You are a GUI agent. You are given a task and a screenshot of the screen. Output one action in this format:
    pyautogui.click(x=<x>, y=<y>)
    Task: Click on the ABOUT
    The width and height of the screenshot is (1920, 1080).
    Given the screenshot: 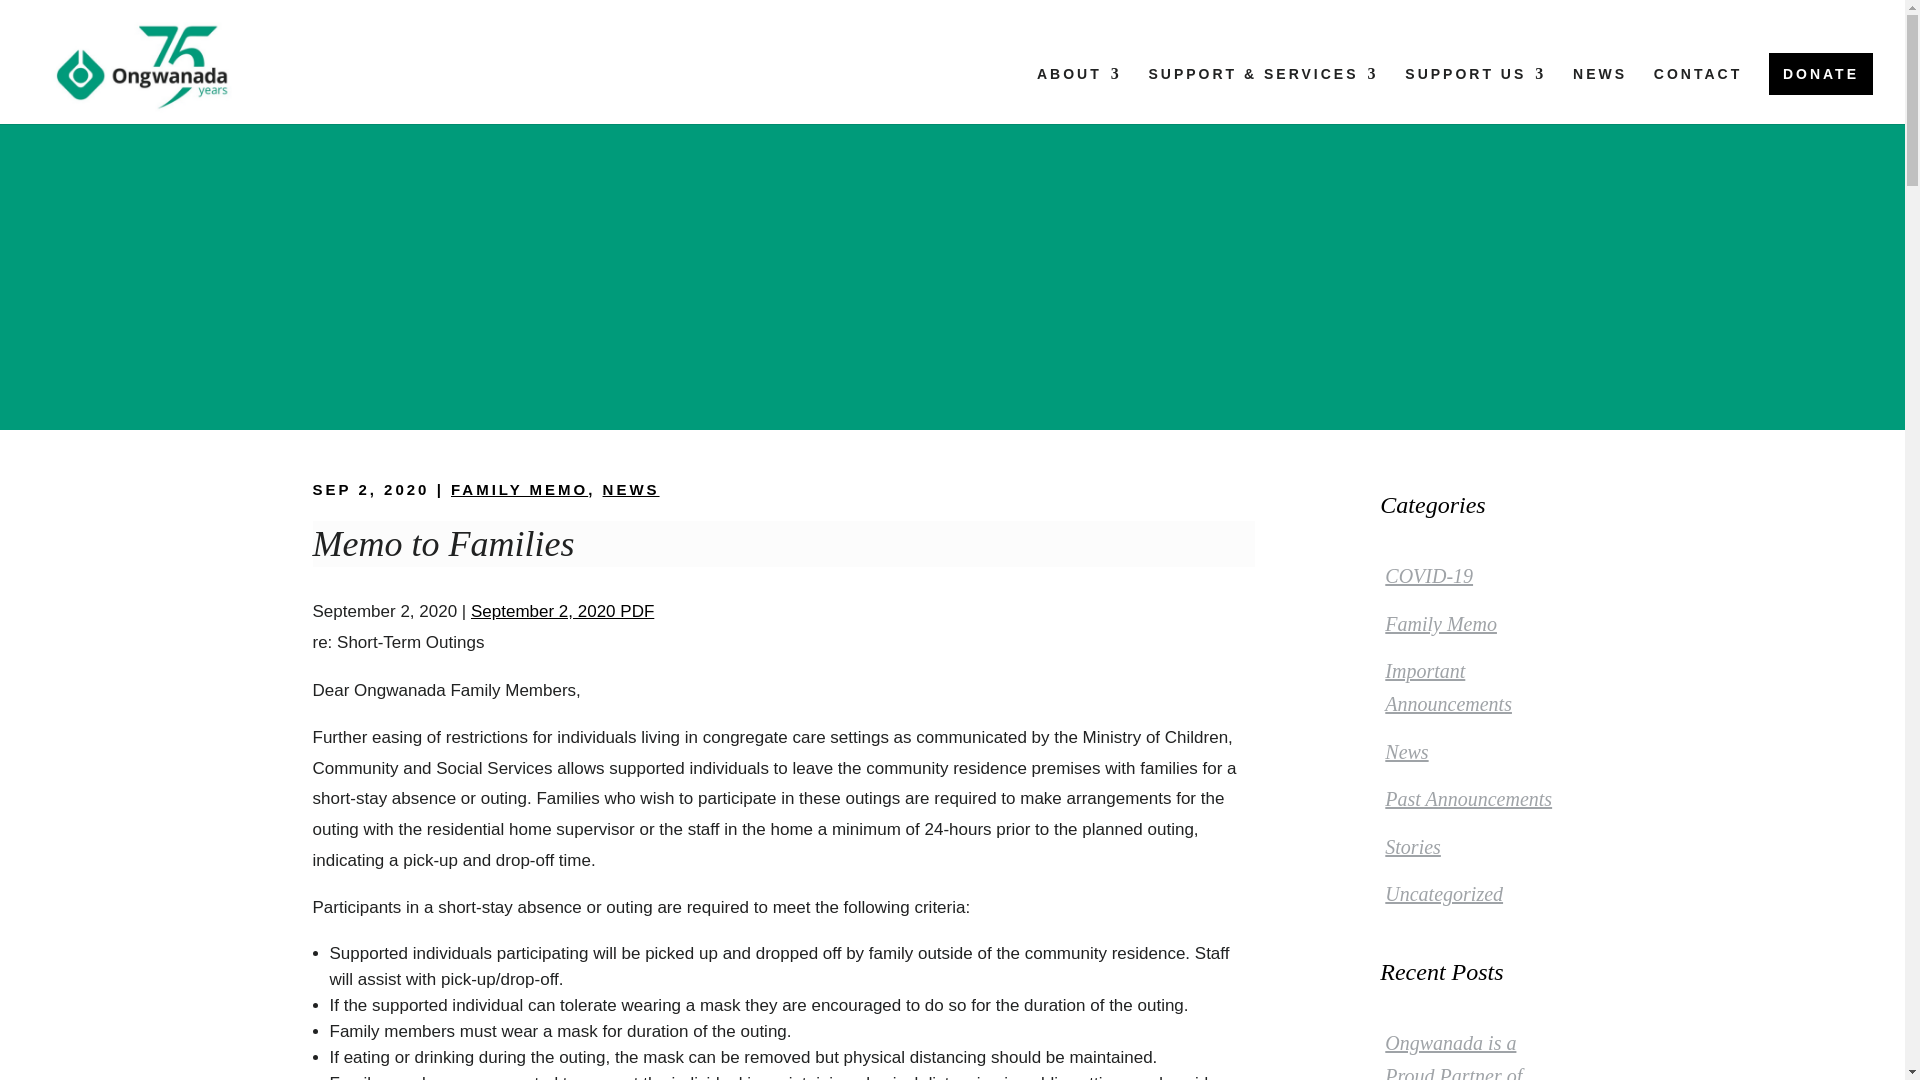 What is the action you would take?
    pyautogui.click(x=1078, y=95)
    